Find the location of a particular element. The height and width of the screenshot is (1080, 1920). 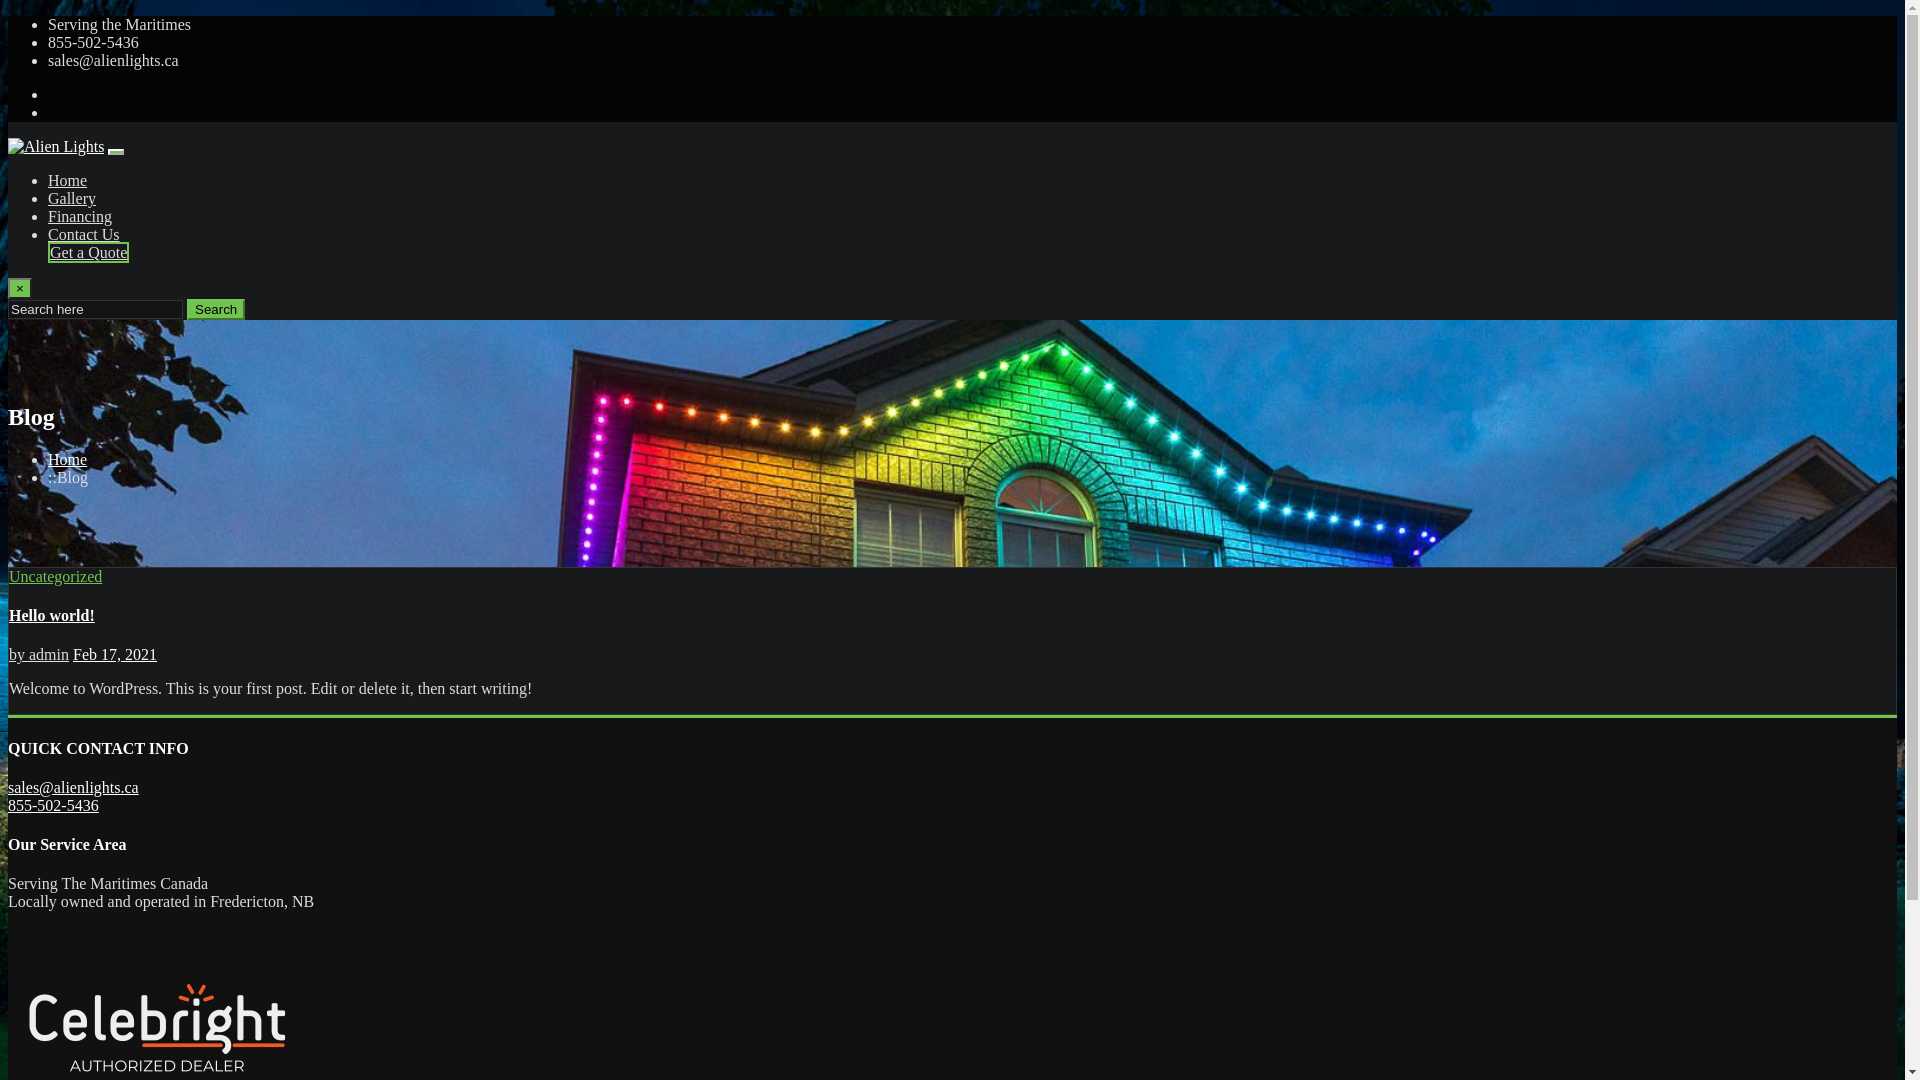

Gallery is located at coordinates (72, 198).